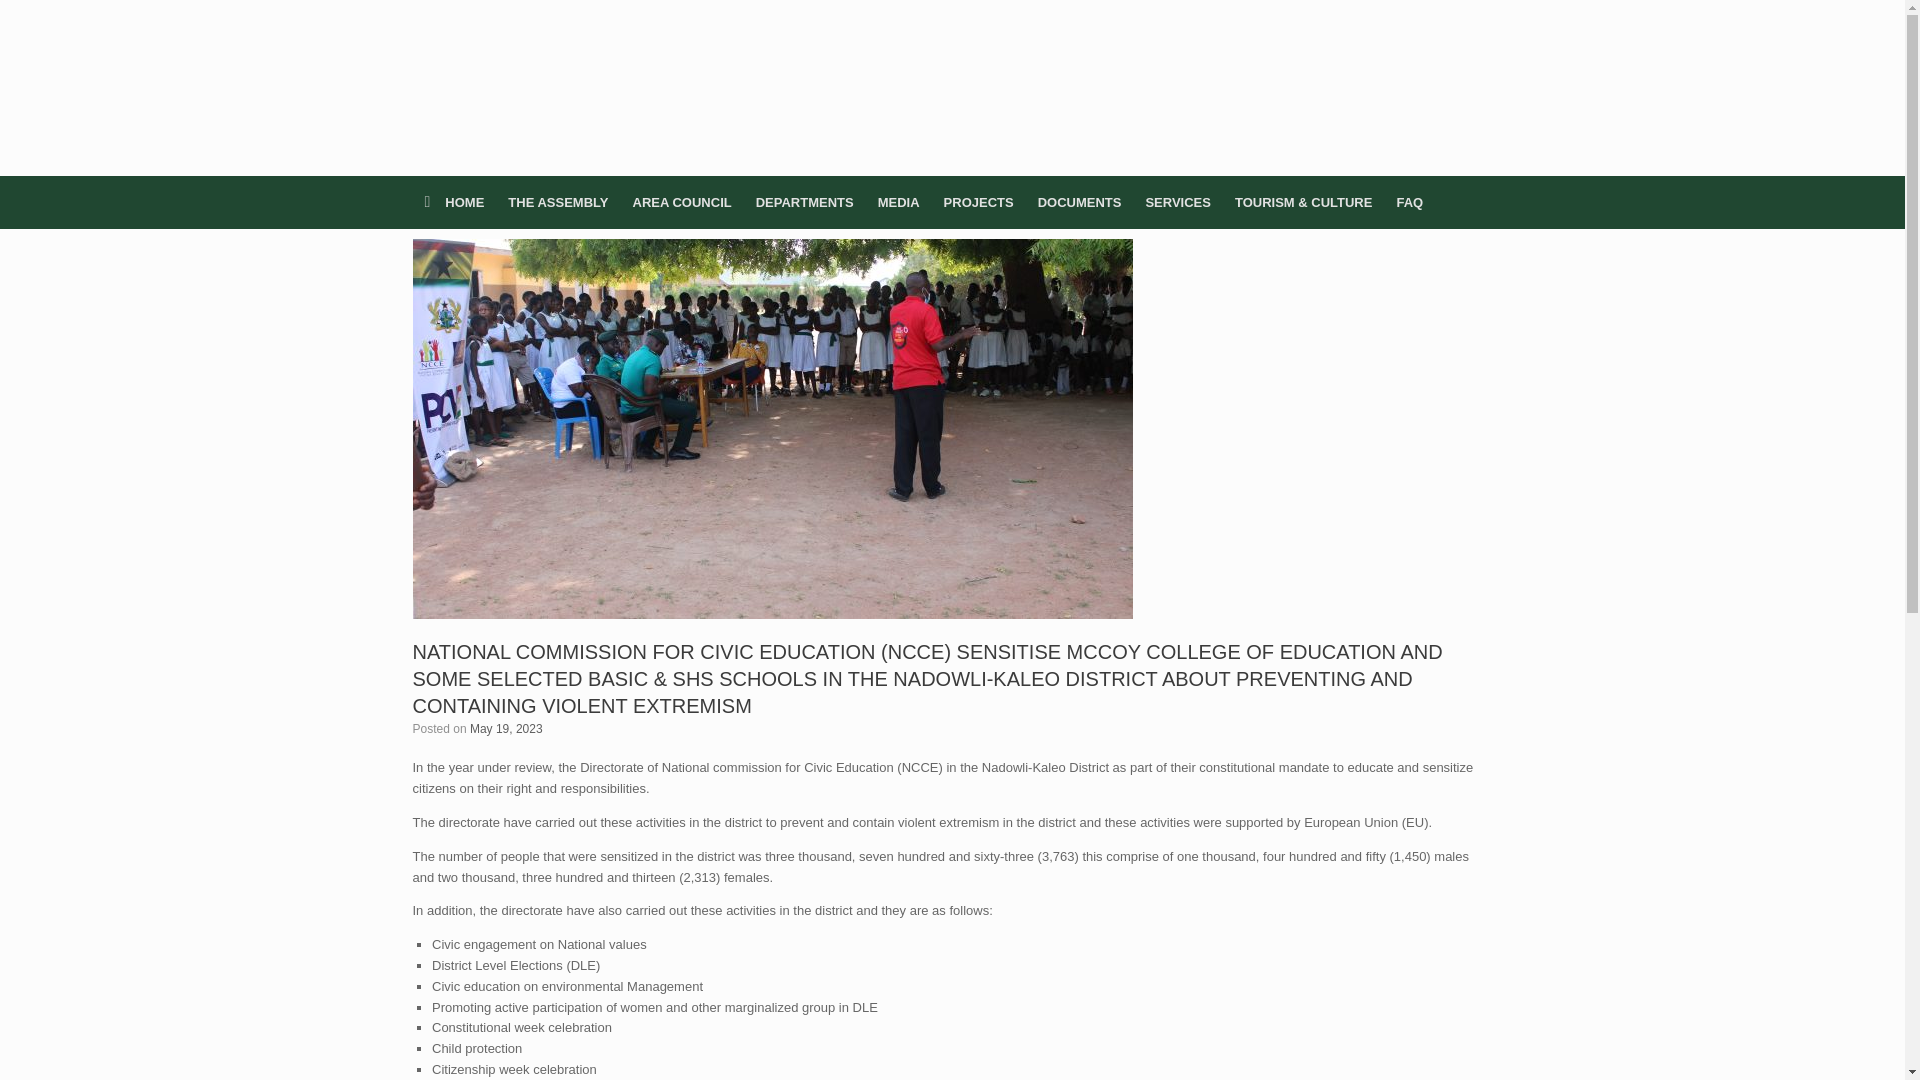  Describe the element at coordinates (978, 202) in the screenshot. I see `PROJECTS` at that location.